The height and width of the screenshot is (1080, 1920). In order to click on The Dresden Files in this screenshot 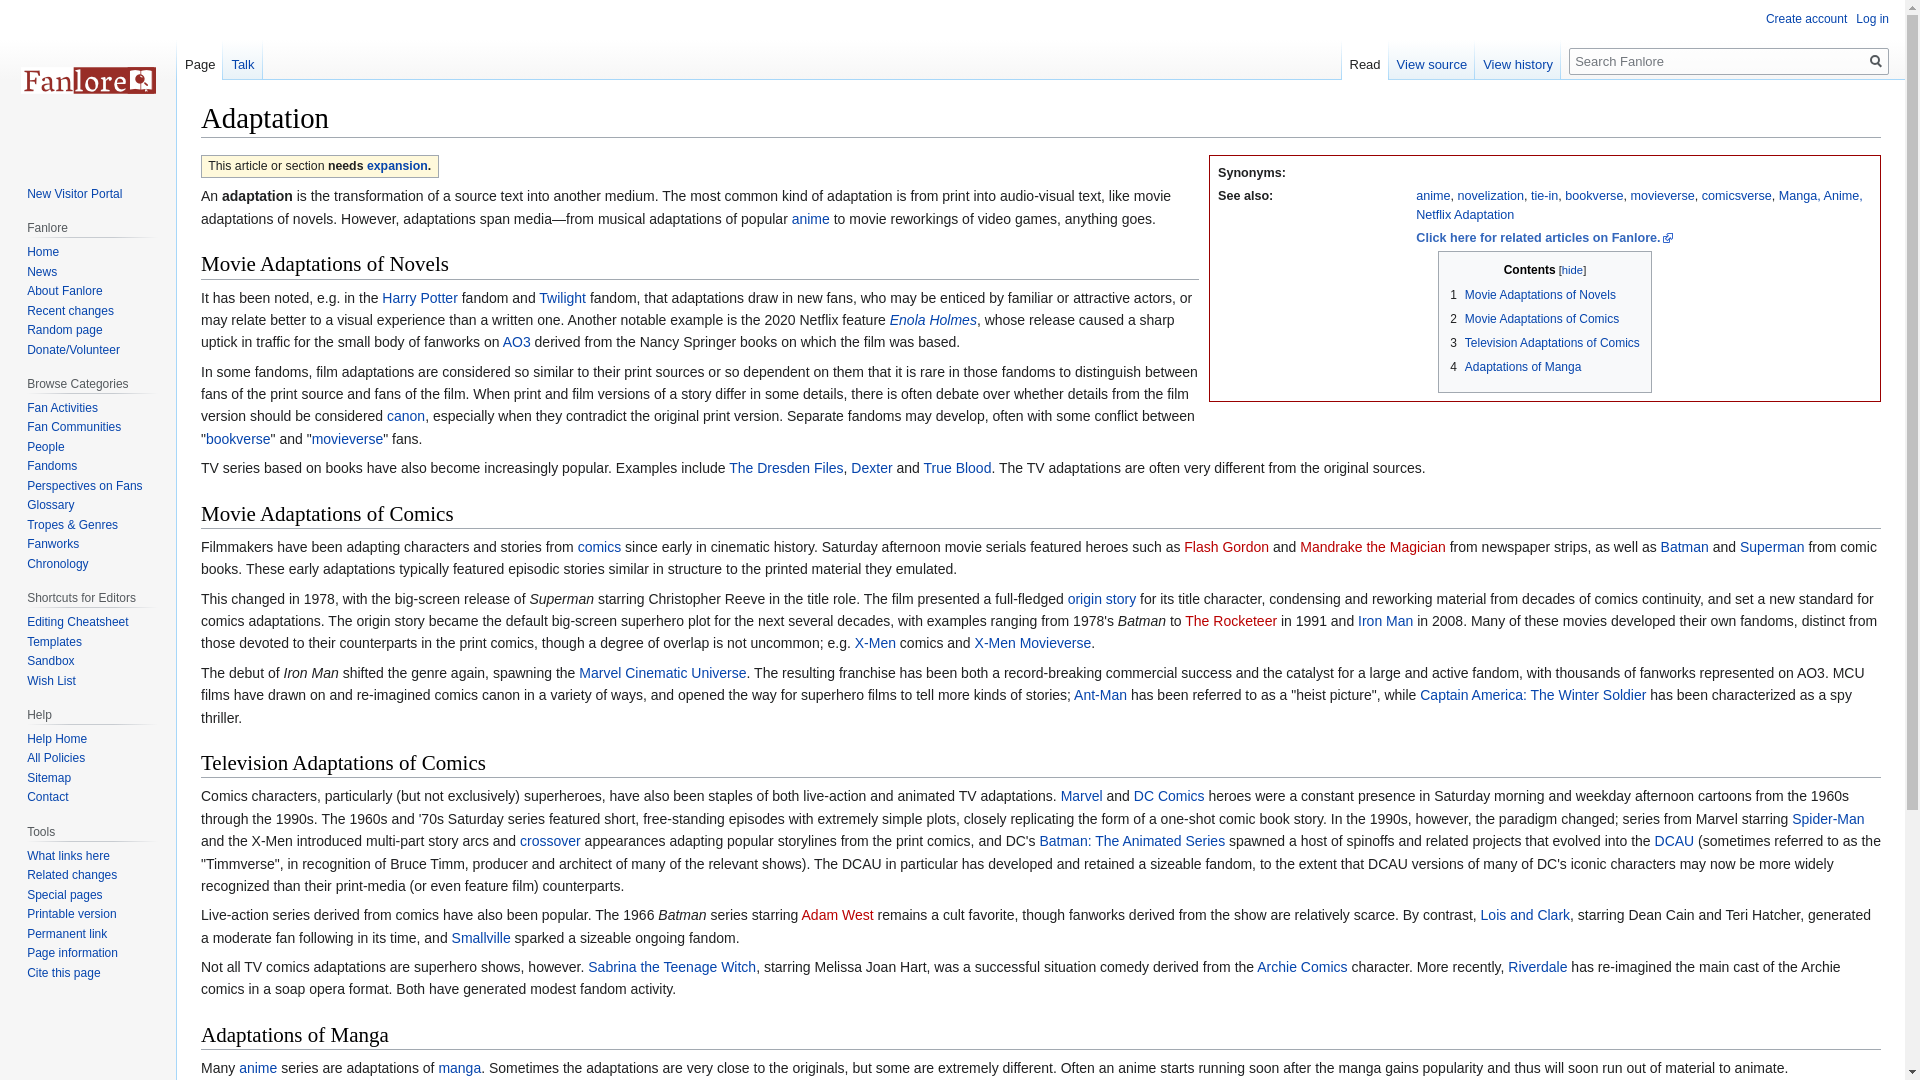, I will do `click(786, 468)`.